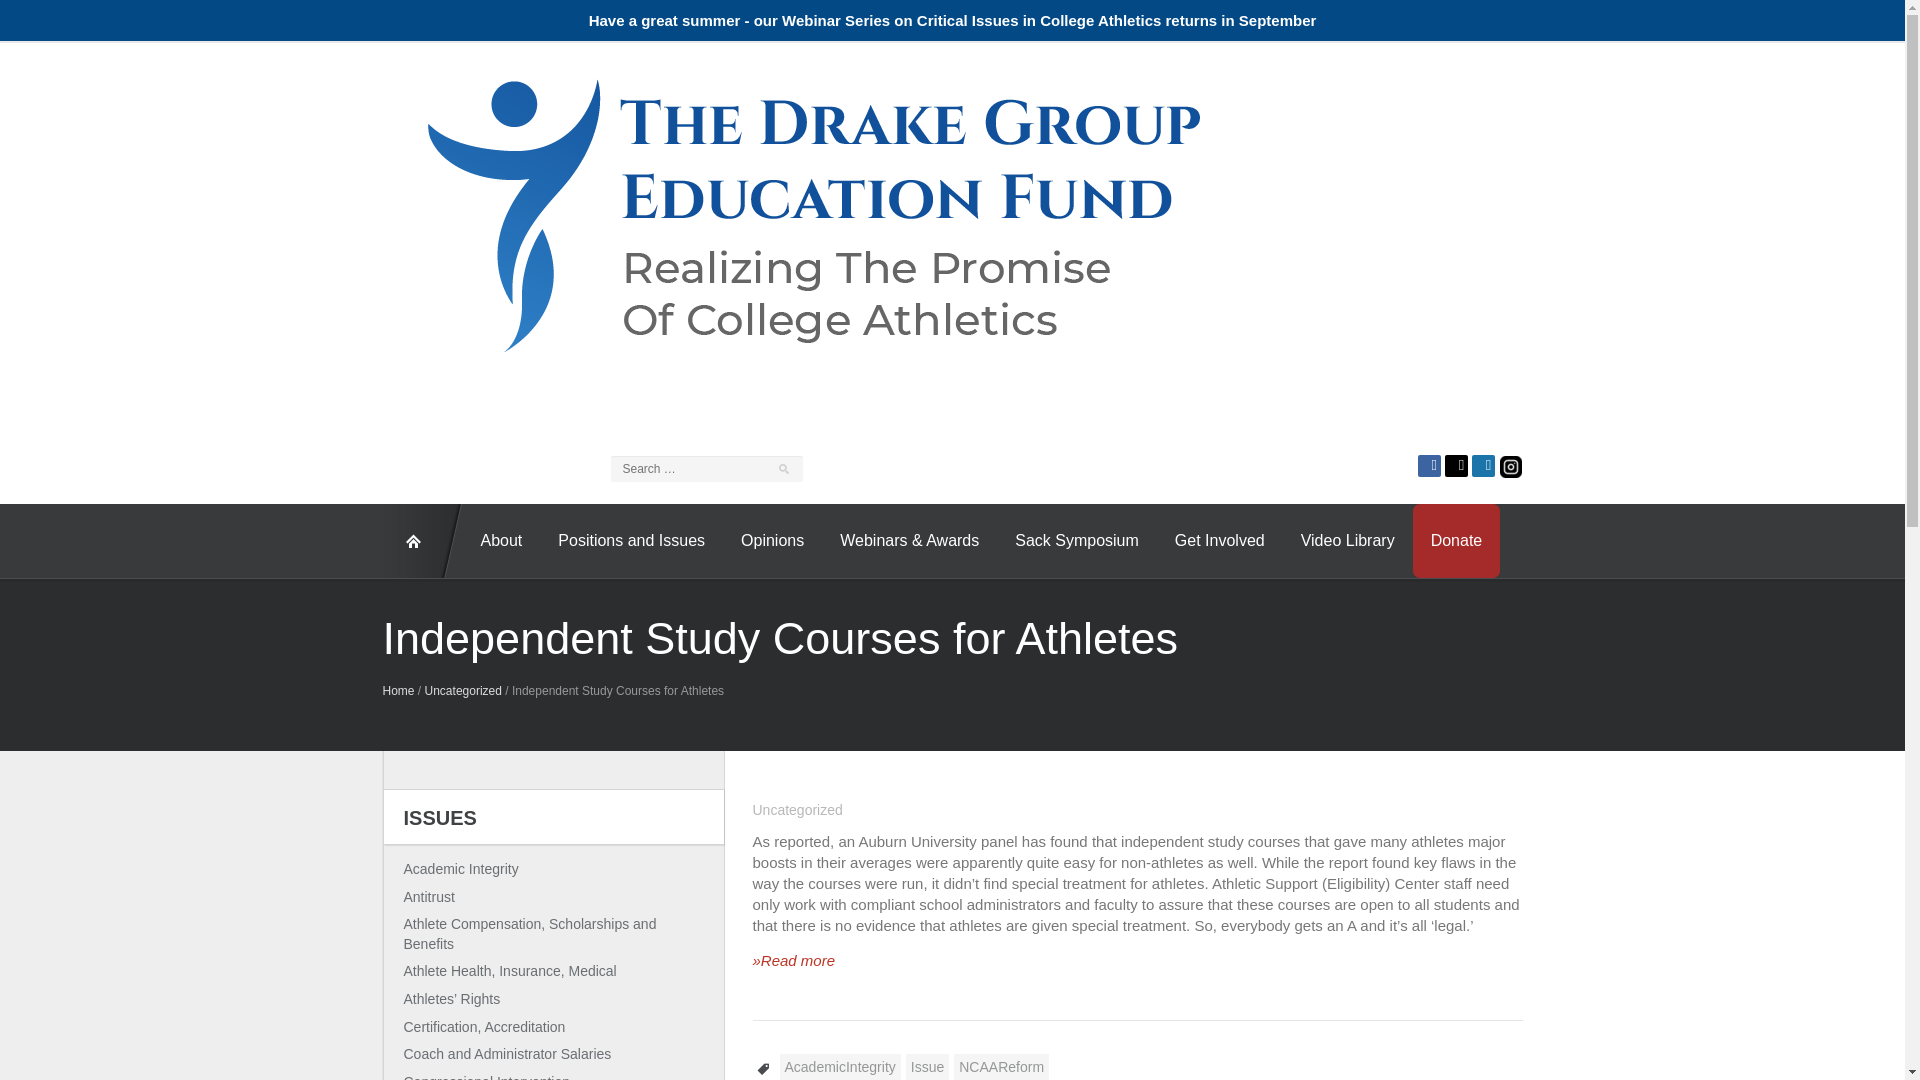 The width and height of the screenshot is (1920, 1080). I want to click on About, so click(500, 540).